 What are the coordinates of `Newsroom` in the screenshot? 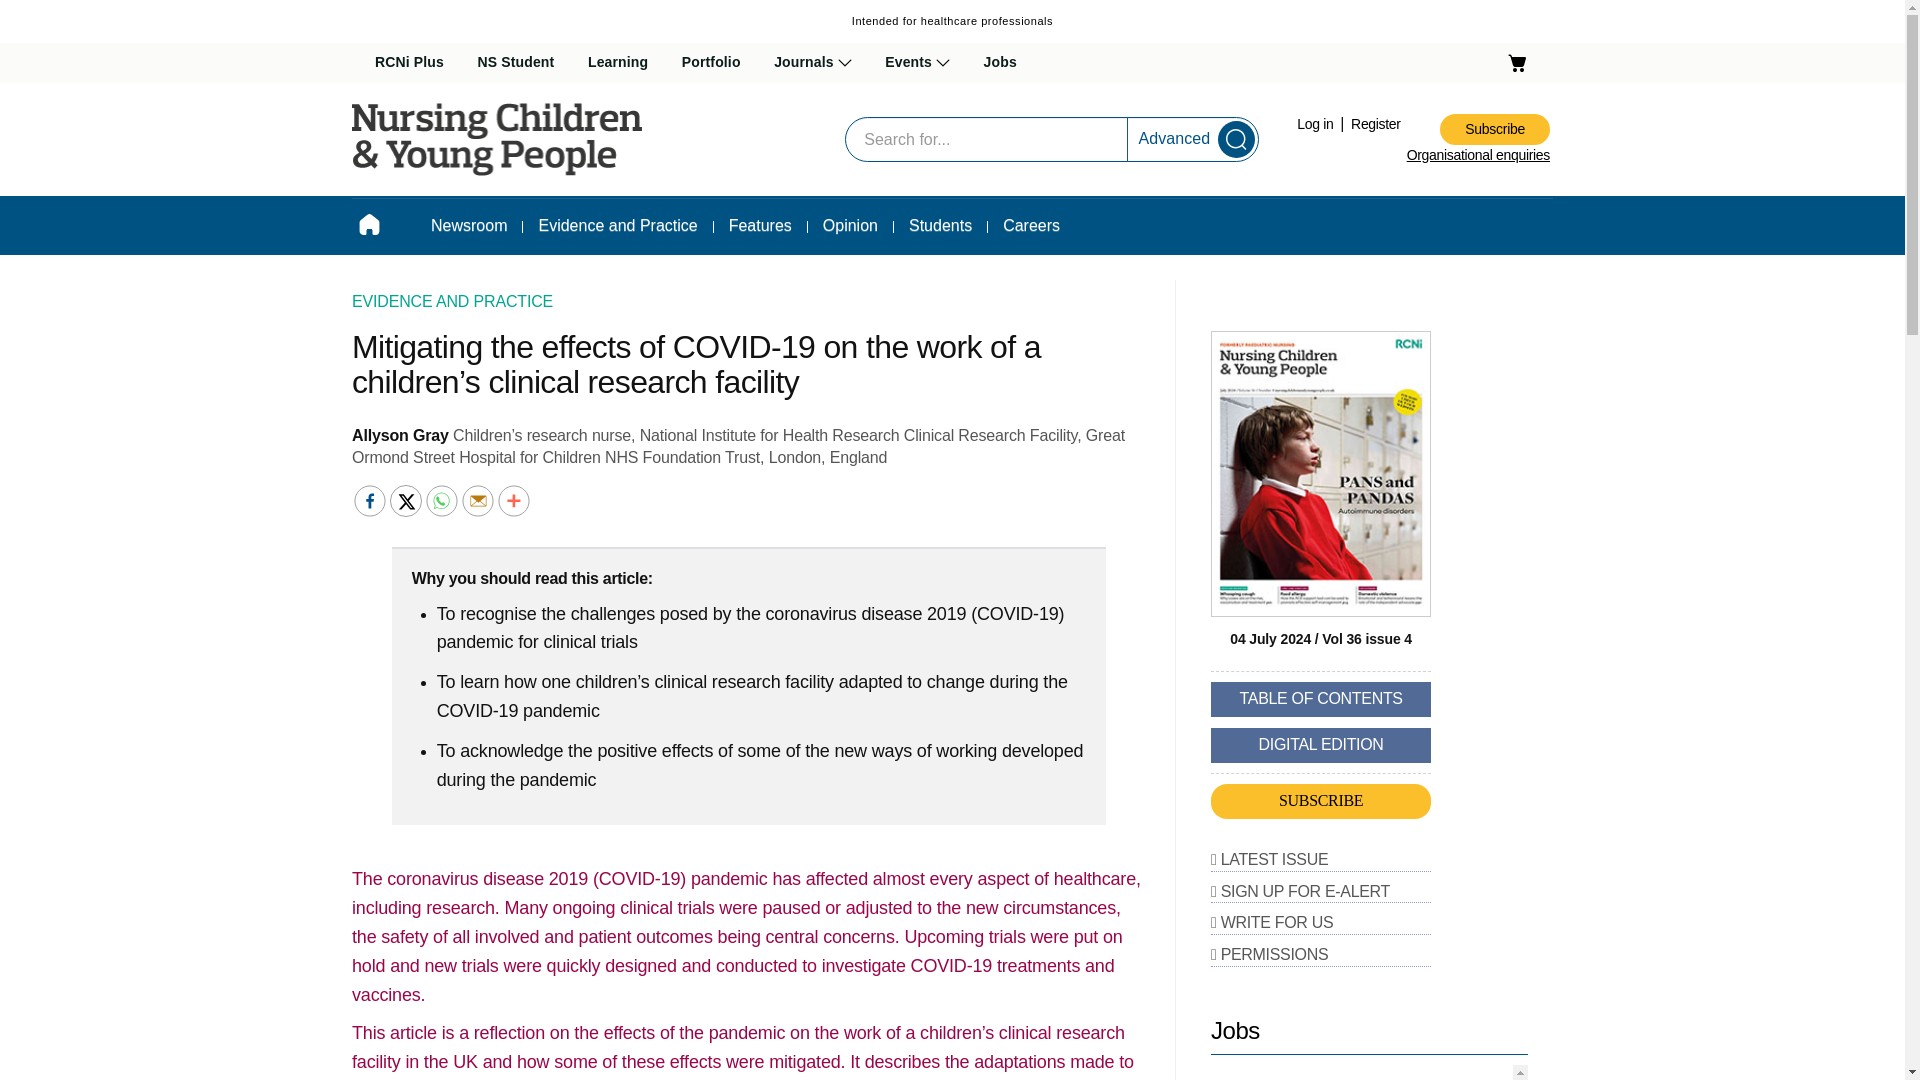 It's located at (469, 226).